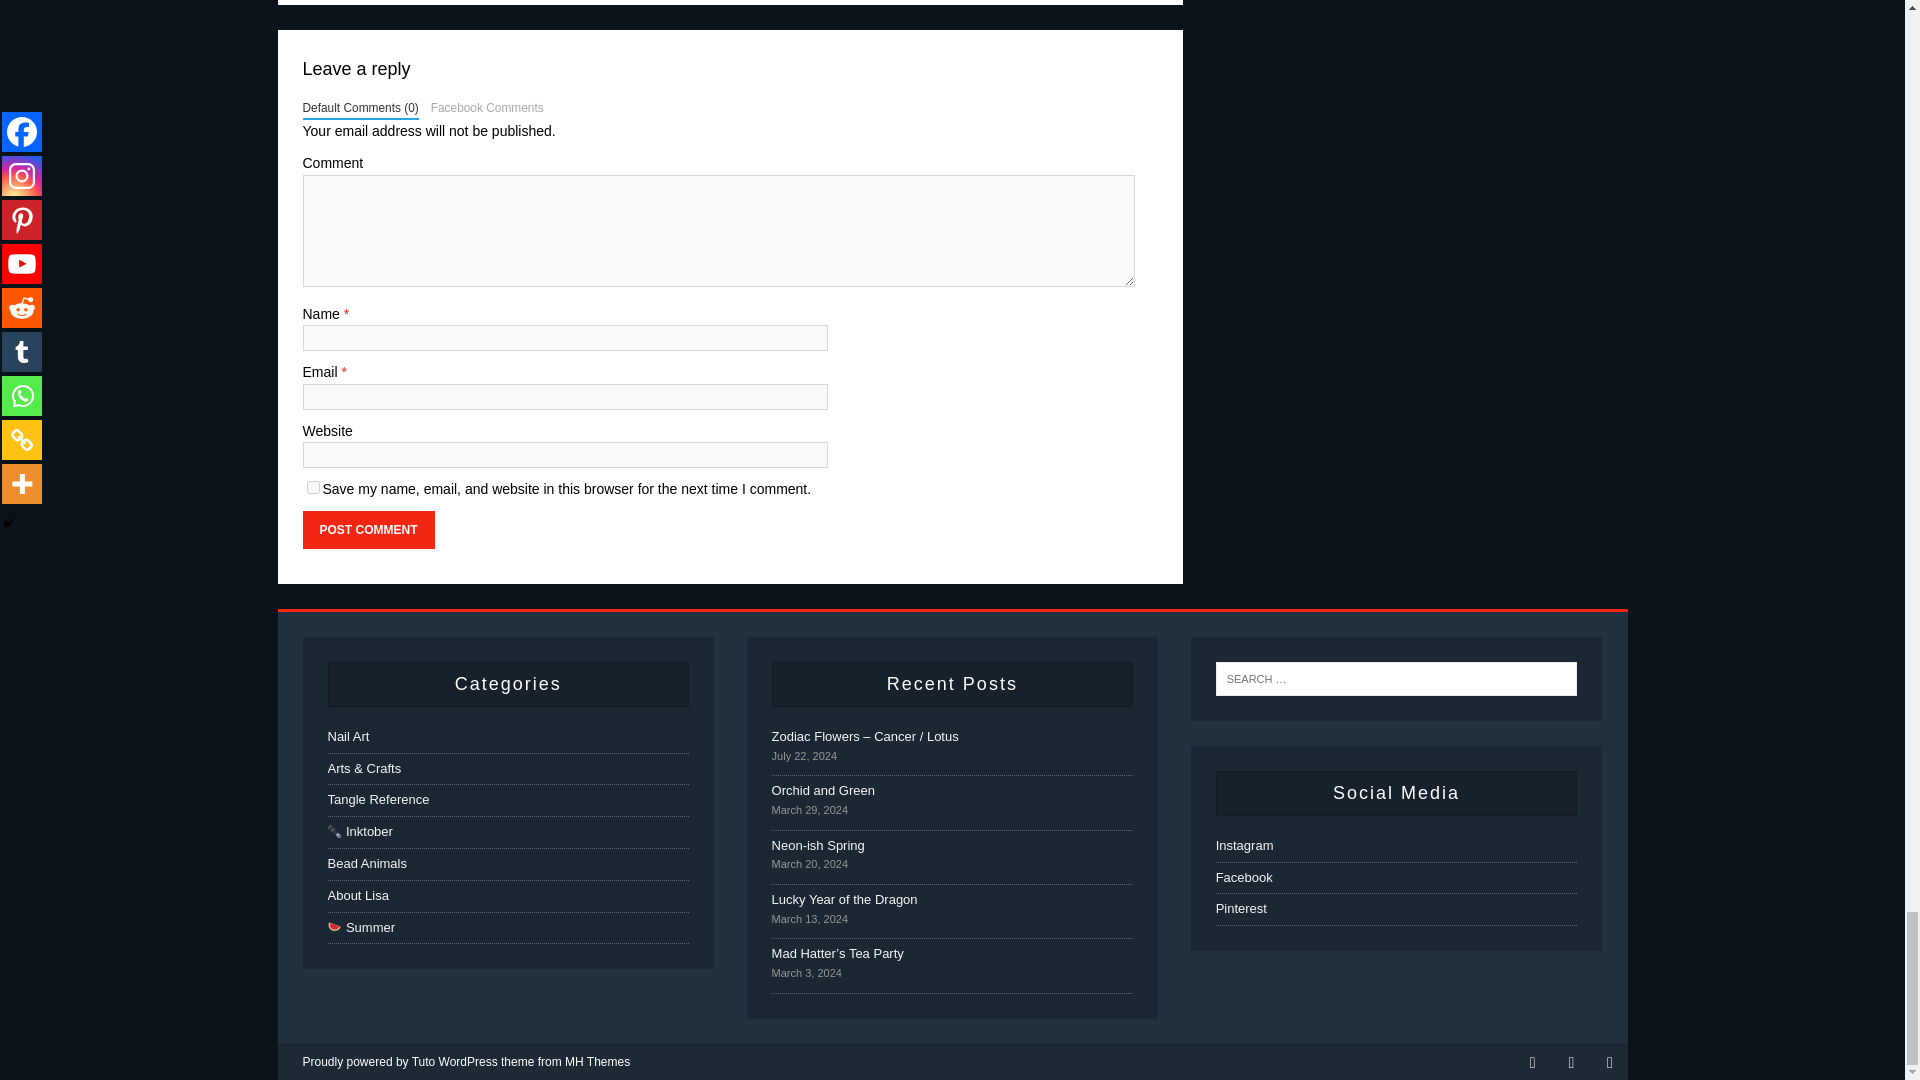 Image resolution: width=1920 pixels, height=1080 pixels. What do you see at coordinates (312, 486) in the screenshot?
I see `yes` at bounding box center [312, 486].